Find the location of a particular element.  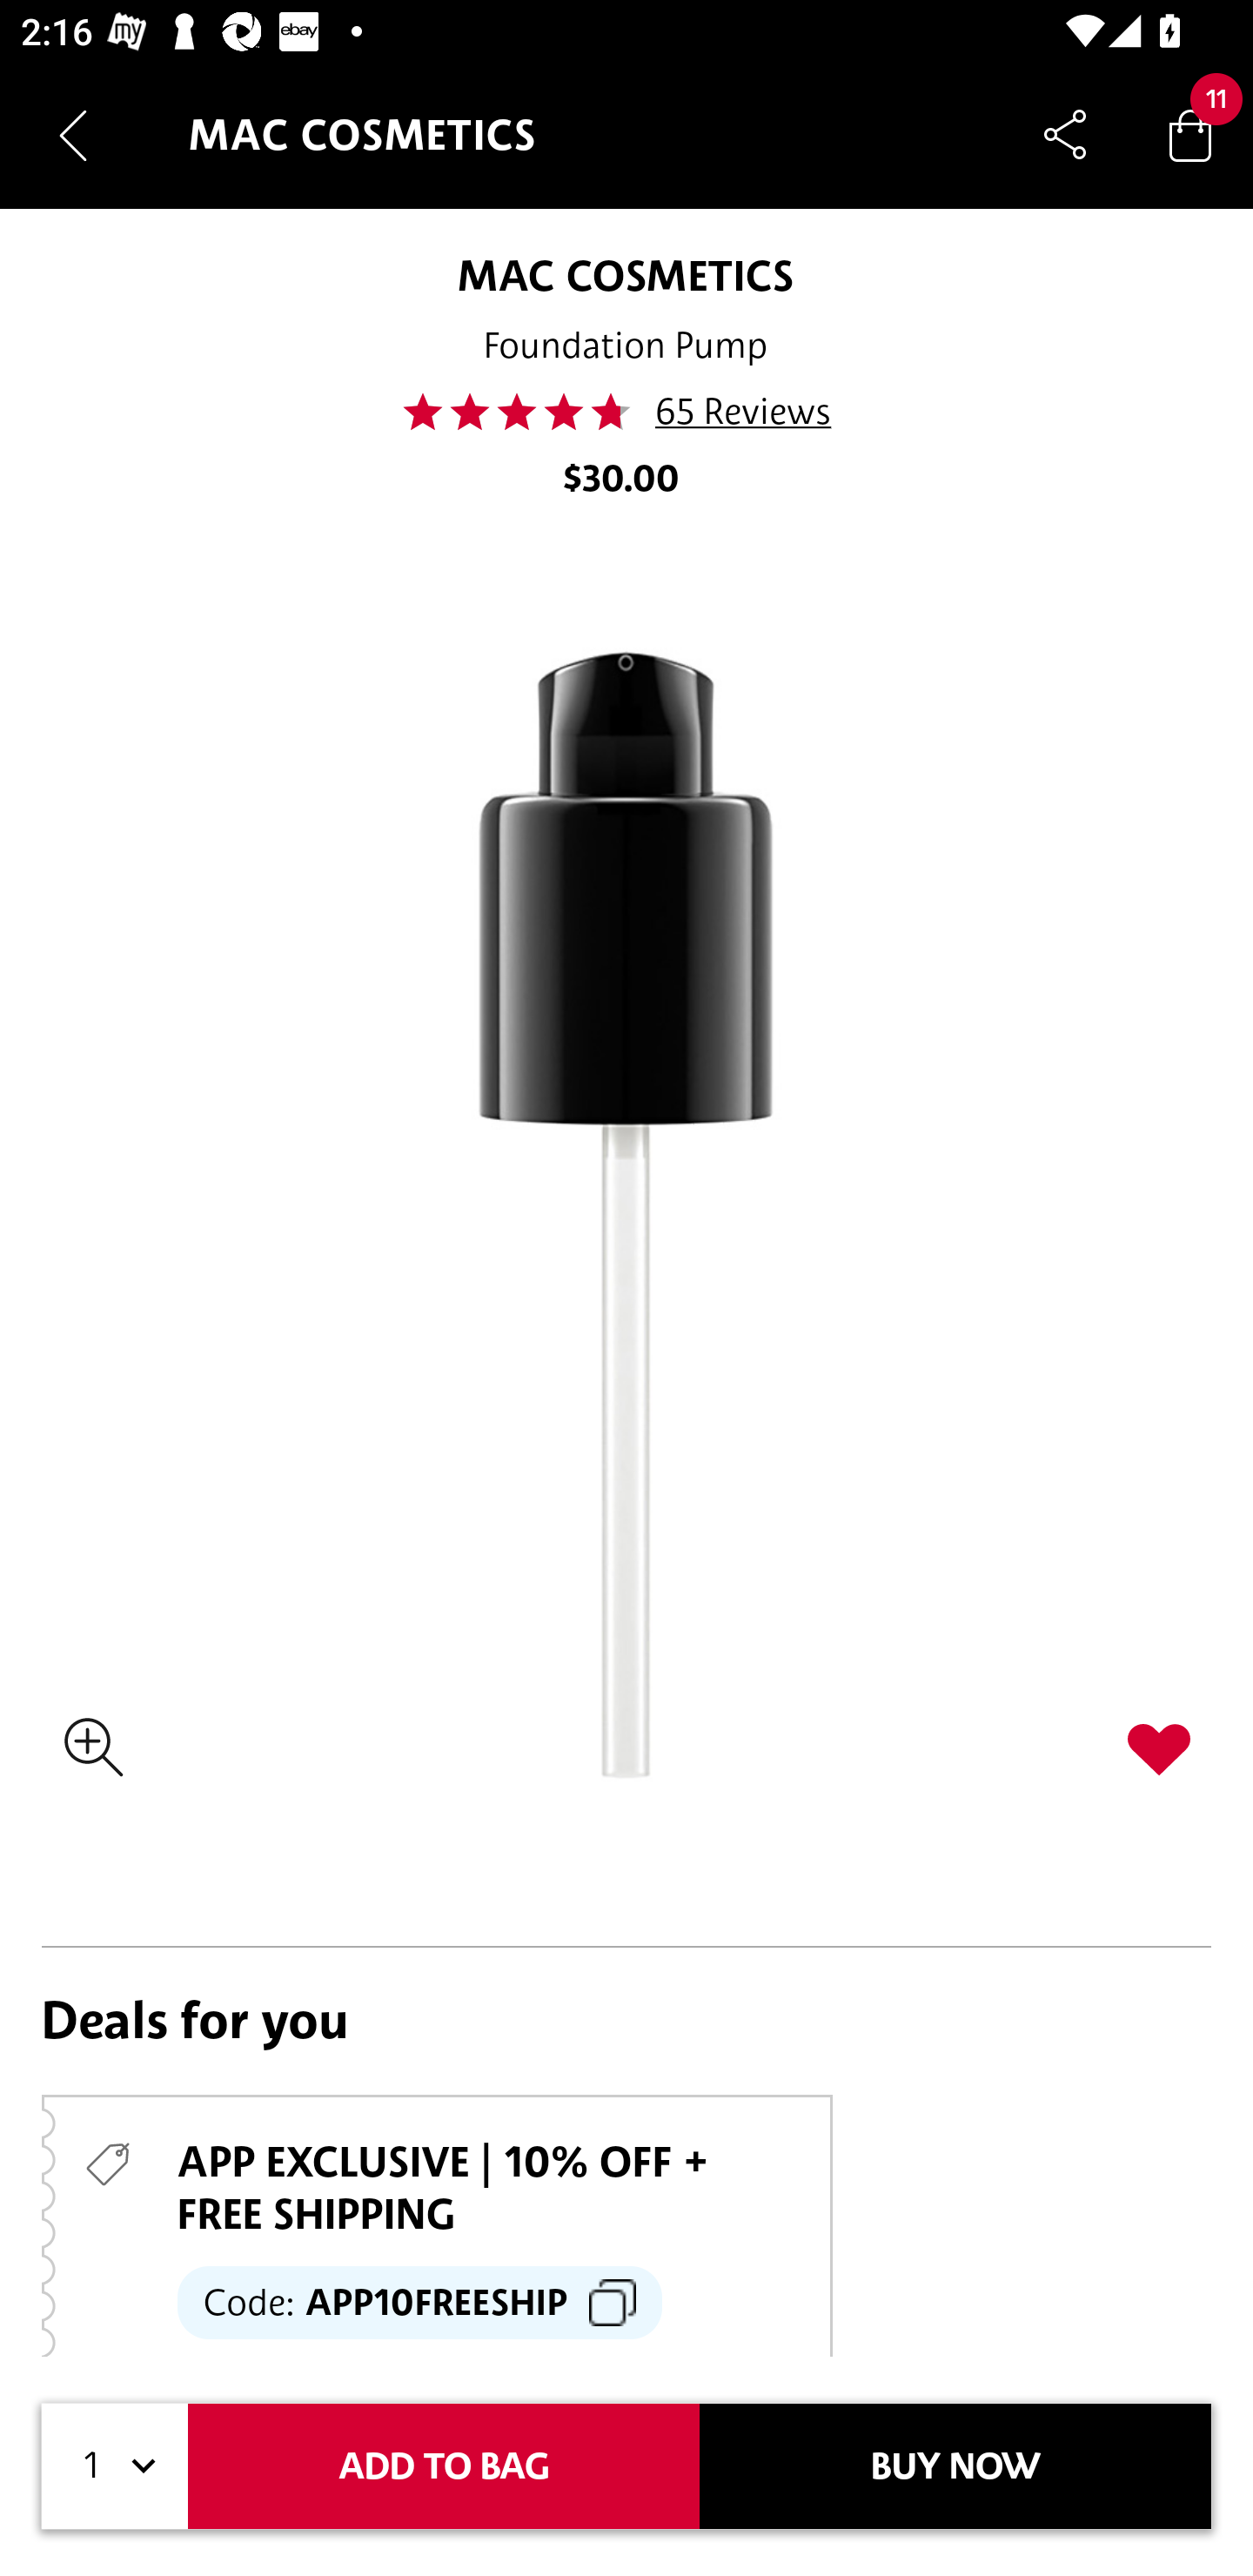

BUY NOW is located at coordinates (955, 2466).